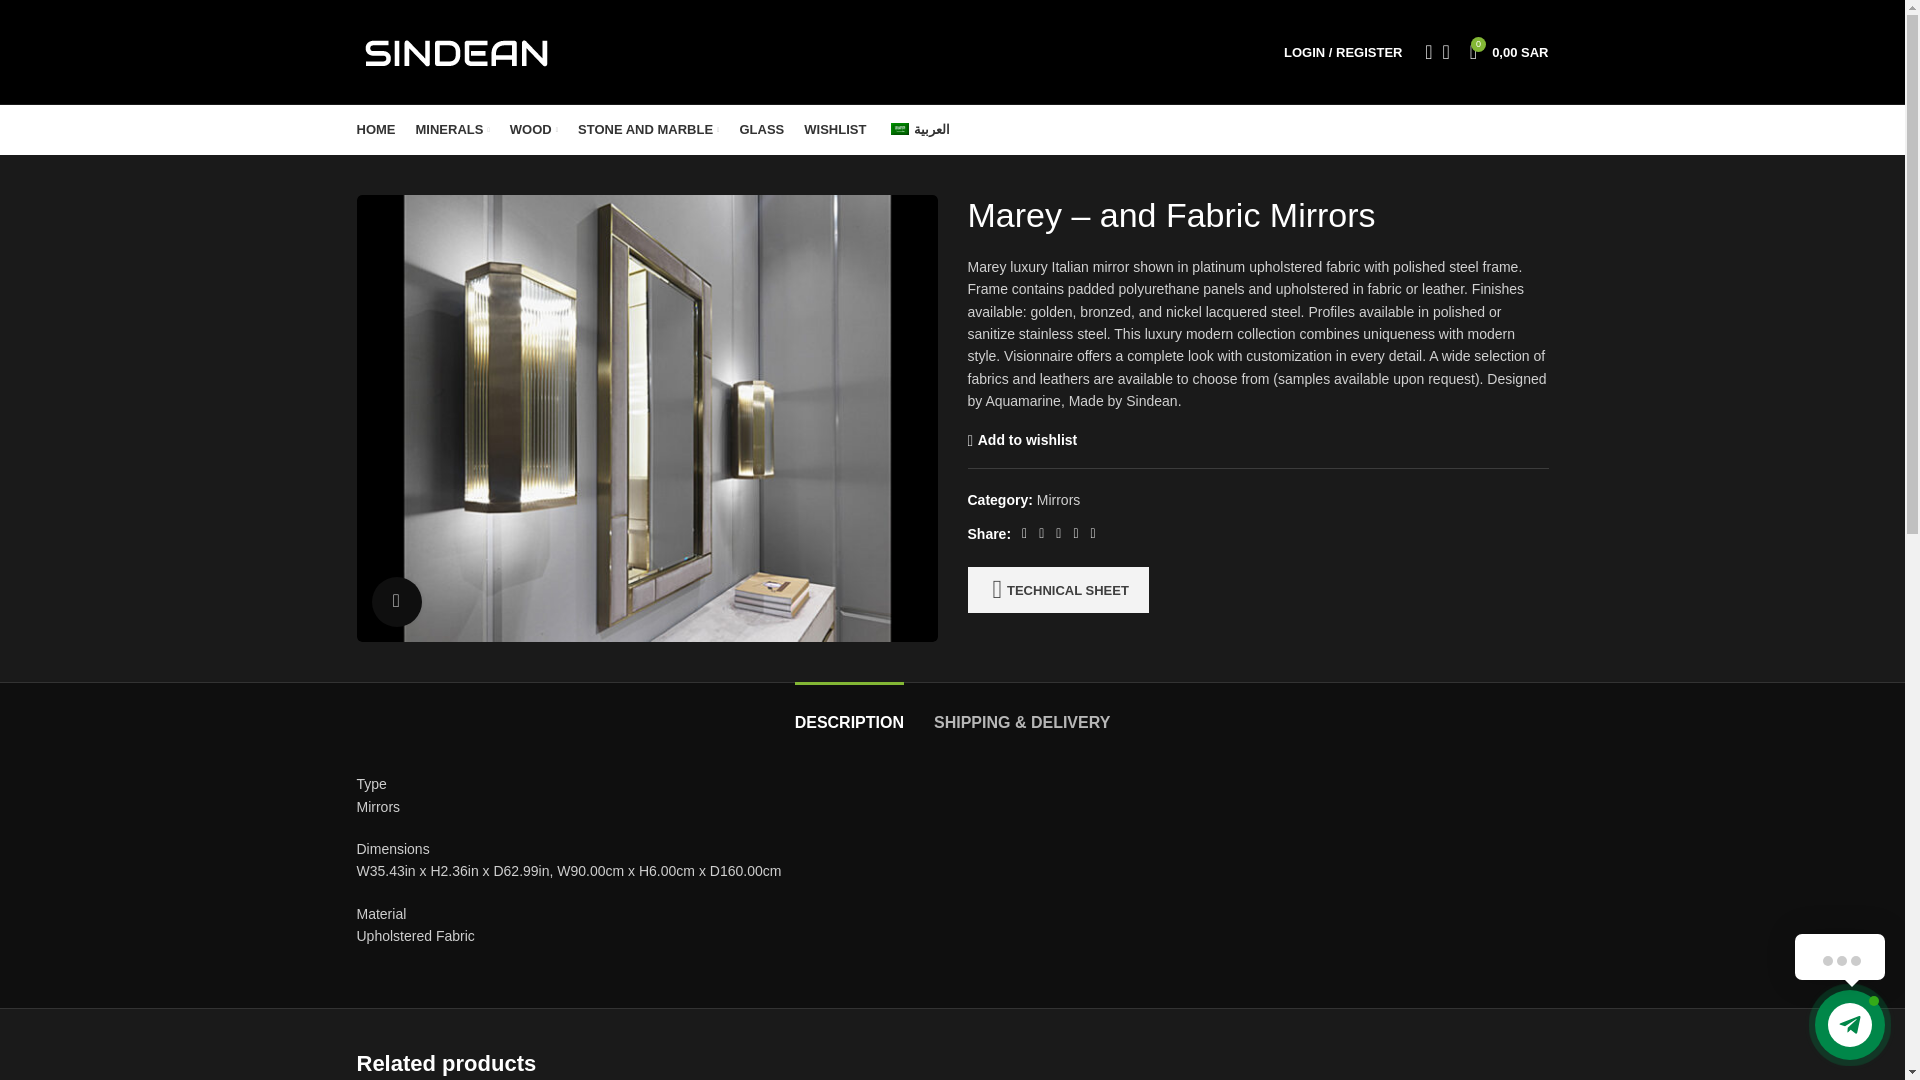 This screenshot has height=1080, width=1920. I want to click on Shopping cart, so click(1509, 52).